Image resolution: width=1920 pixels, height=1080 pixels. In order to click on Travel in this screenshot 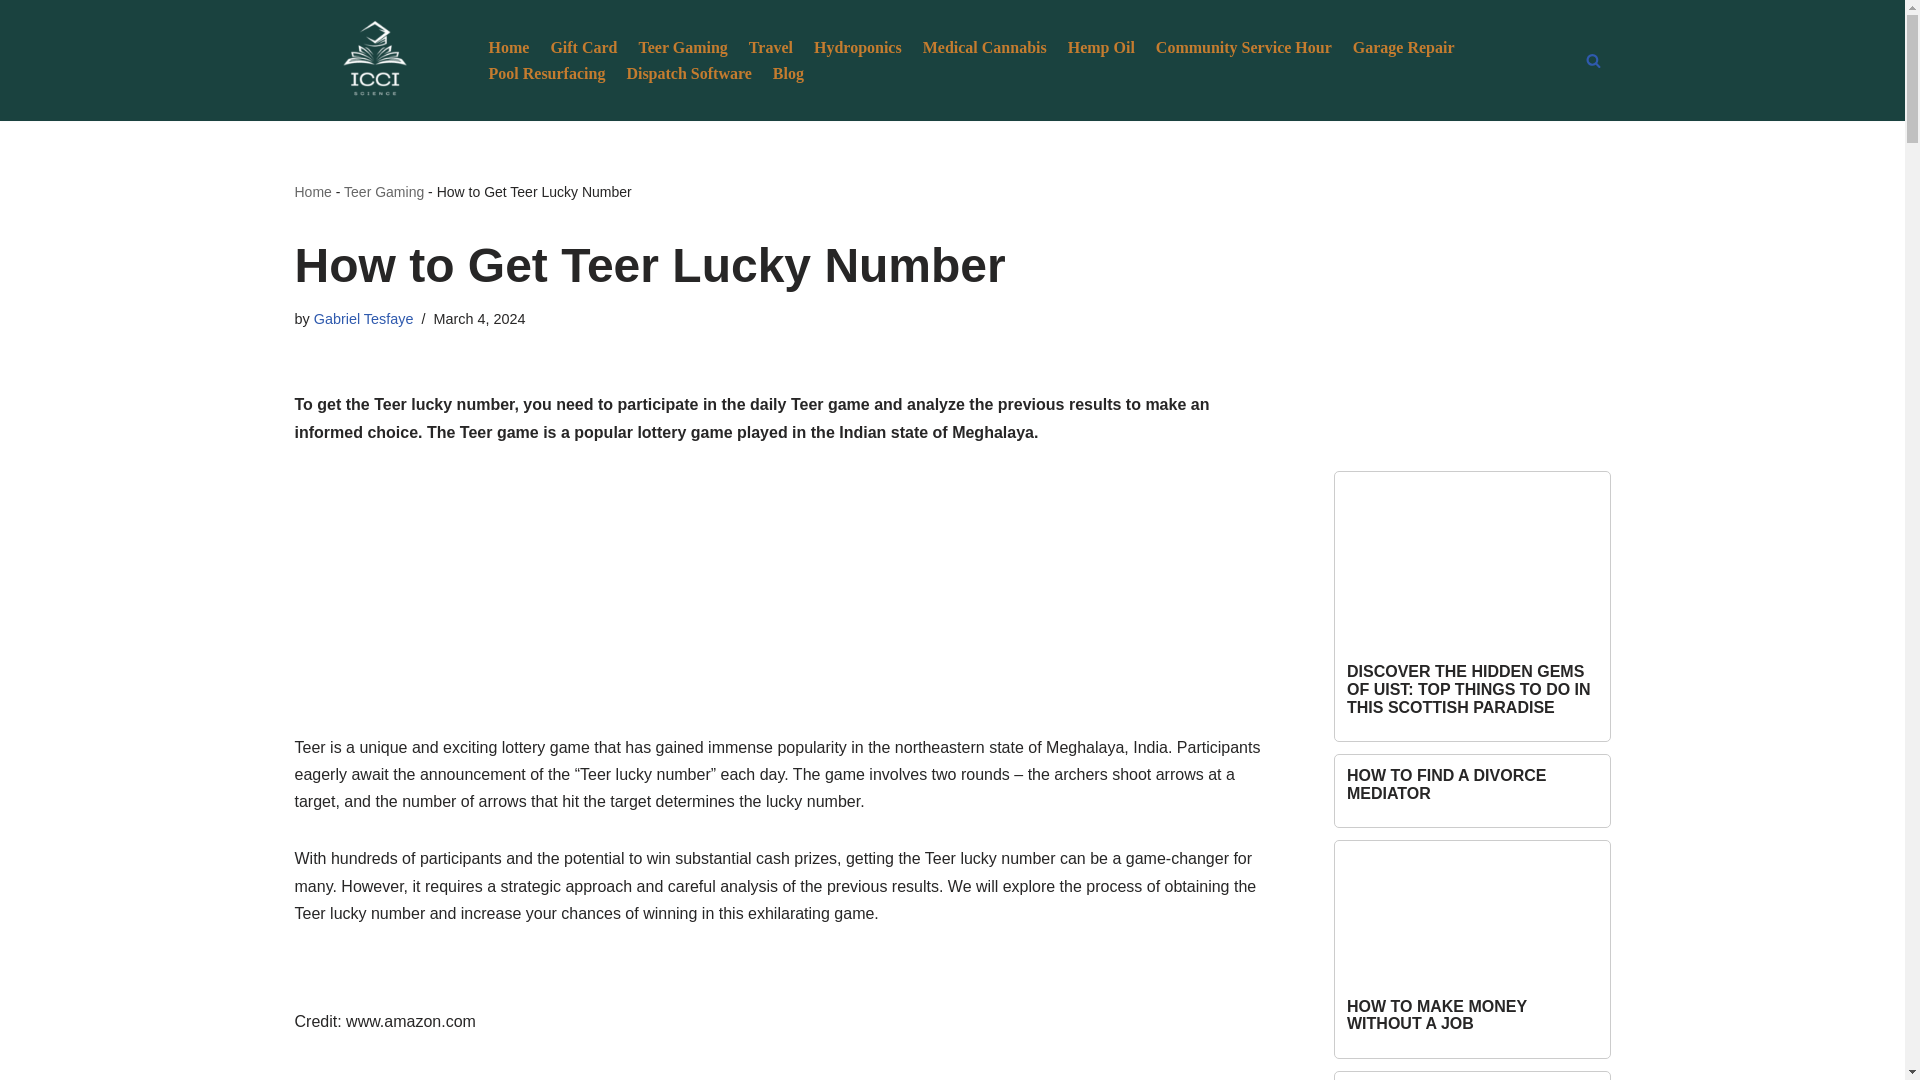, I will do `click(770, 46)`.